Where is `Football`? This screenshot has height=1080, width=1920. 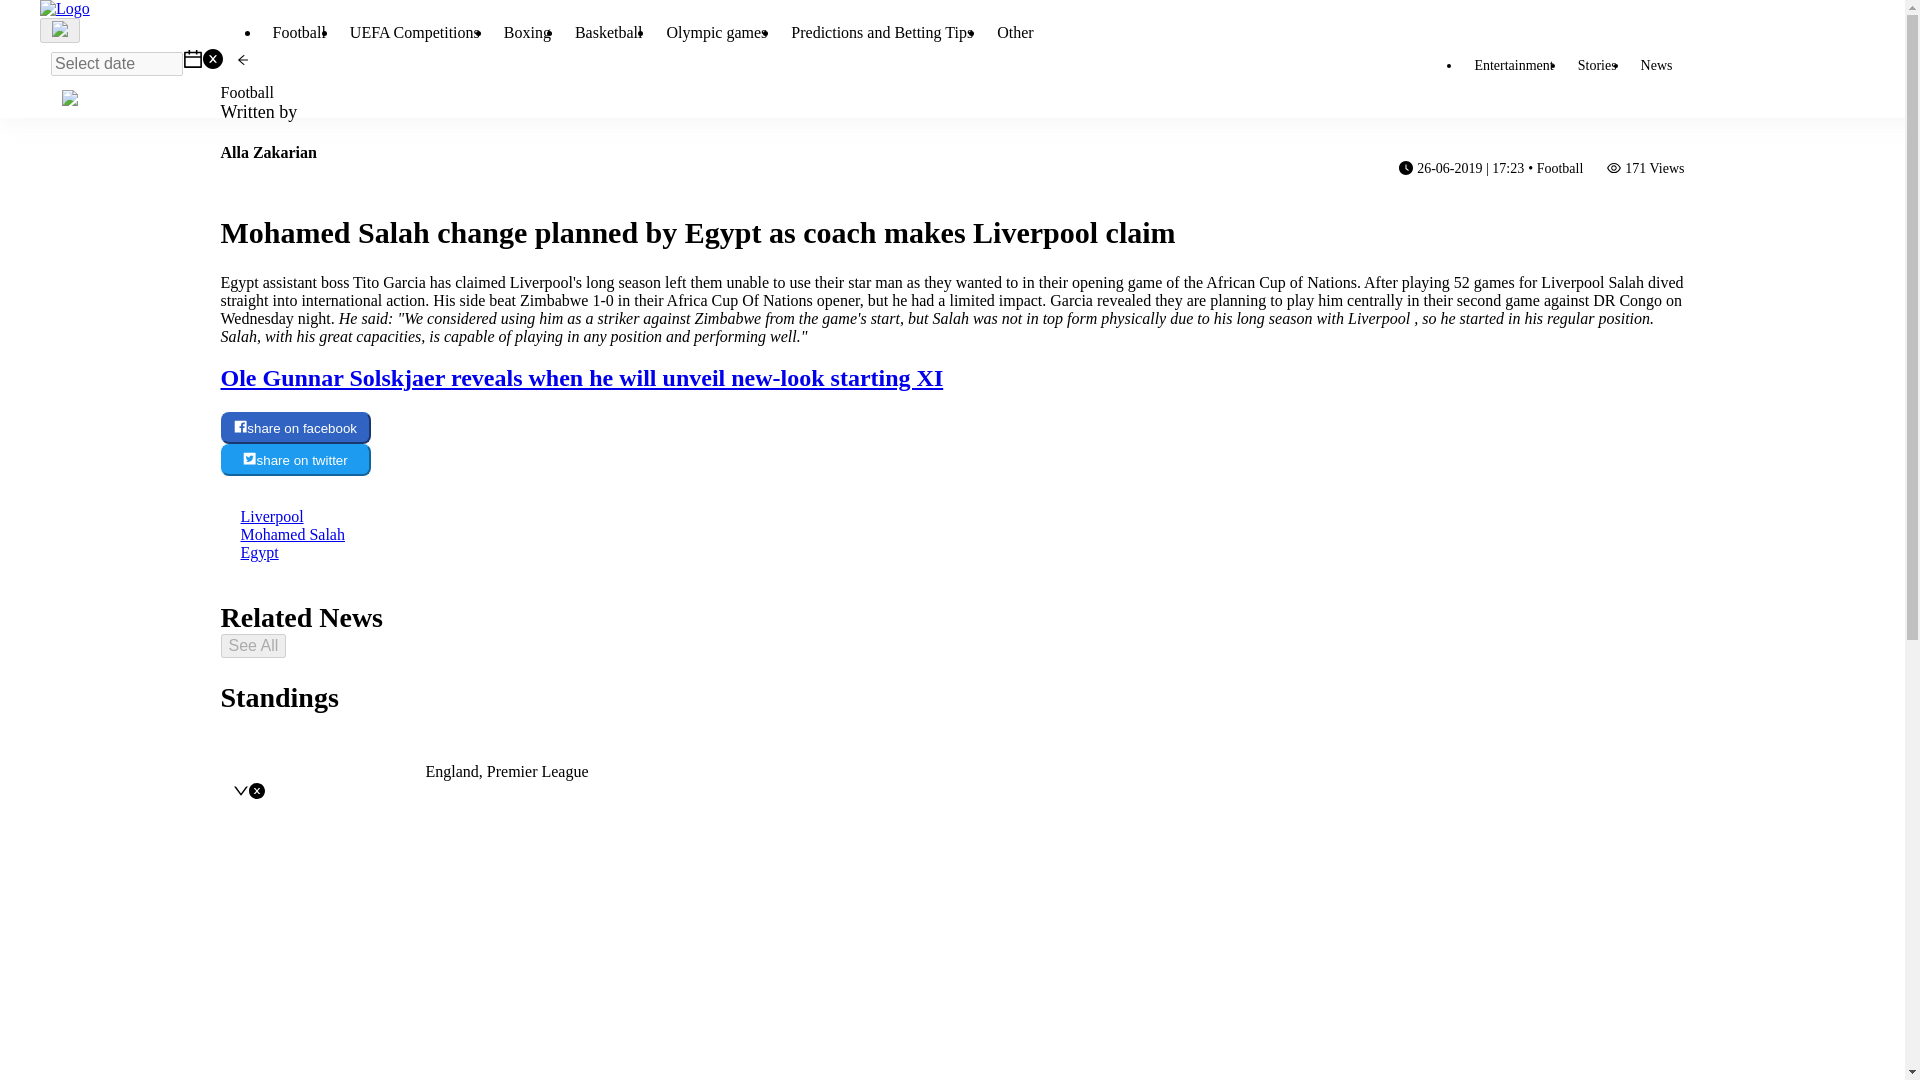 Football is located at coordinates (246, 92).